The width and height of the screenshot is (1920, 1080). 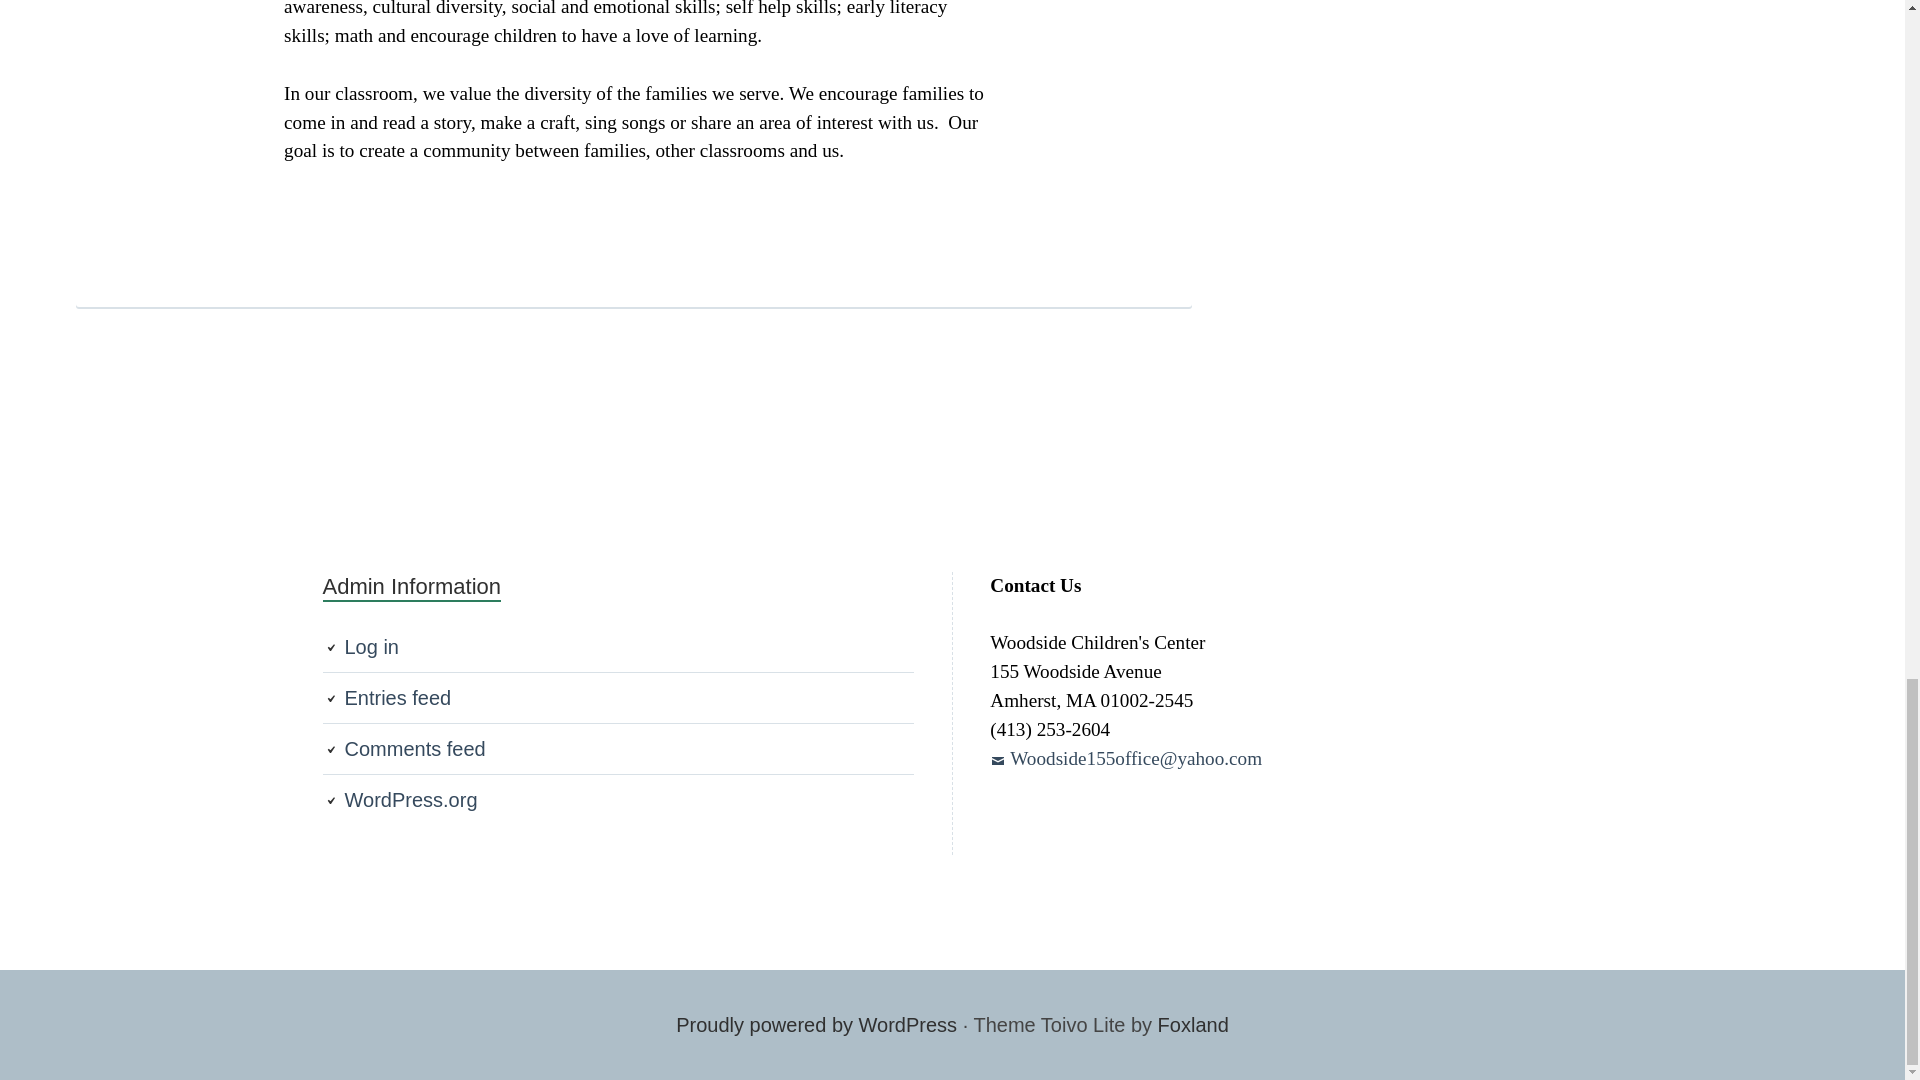 I want to click on Comments feed, so click(x=414, y=748).